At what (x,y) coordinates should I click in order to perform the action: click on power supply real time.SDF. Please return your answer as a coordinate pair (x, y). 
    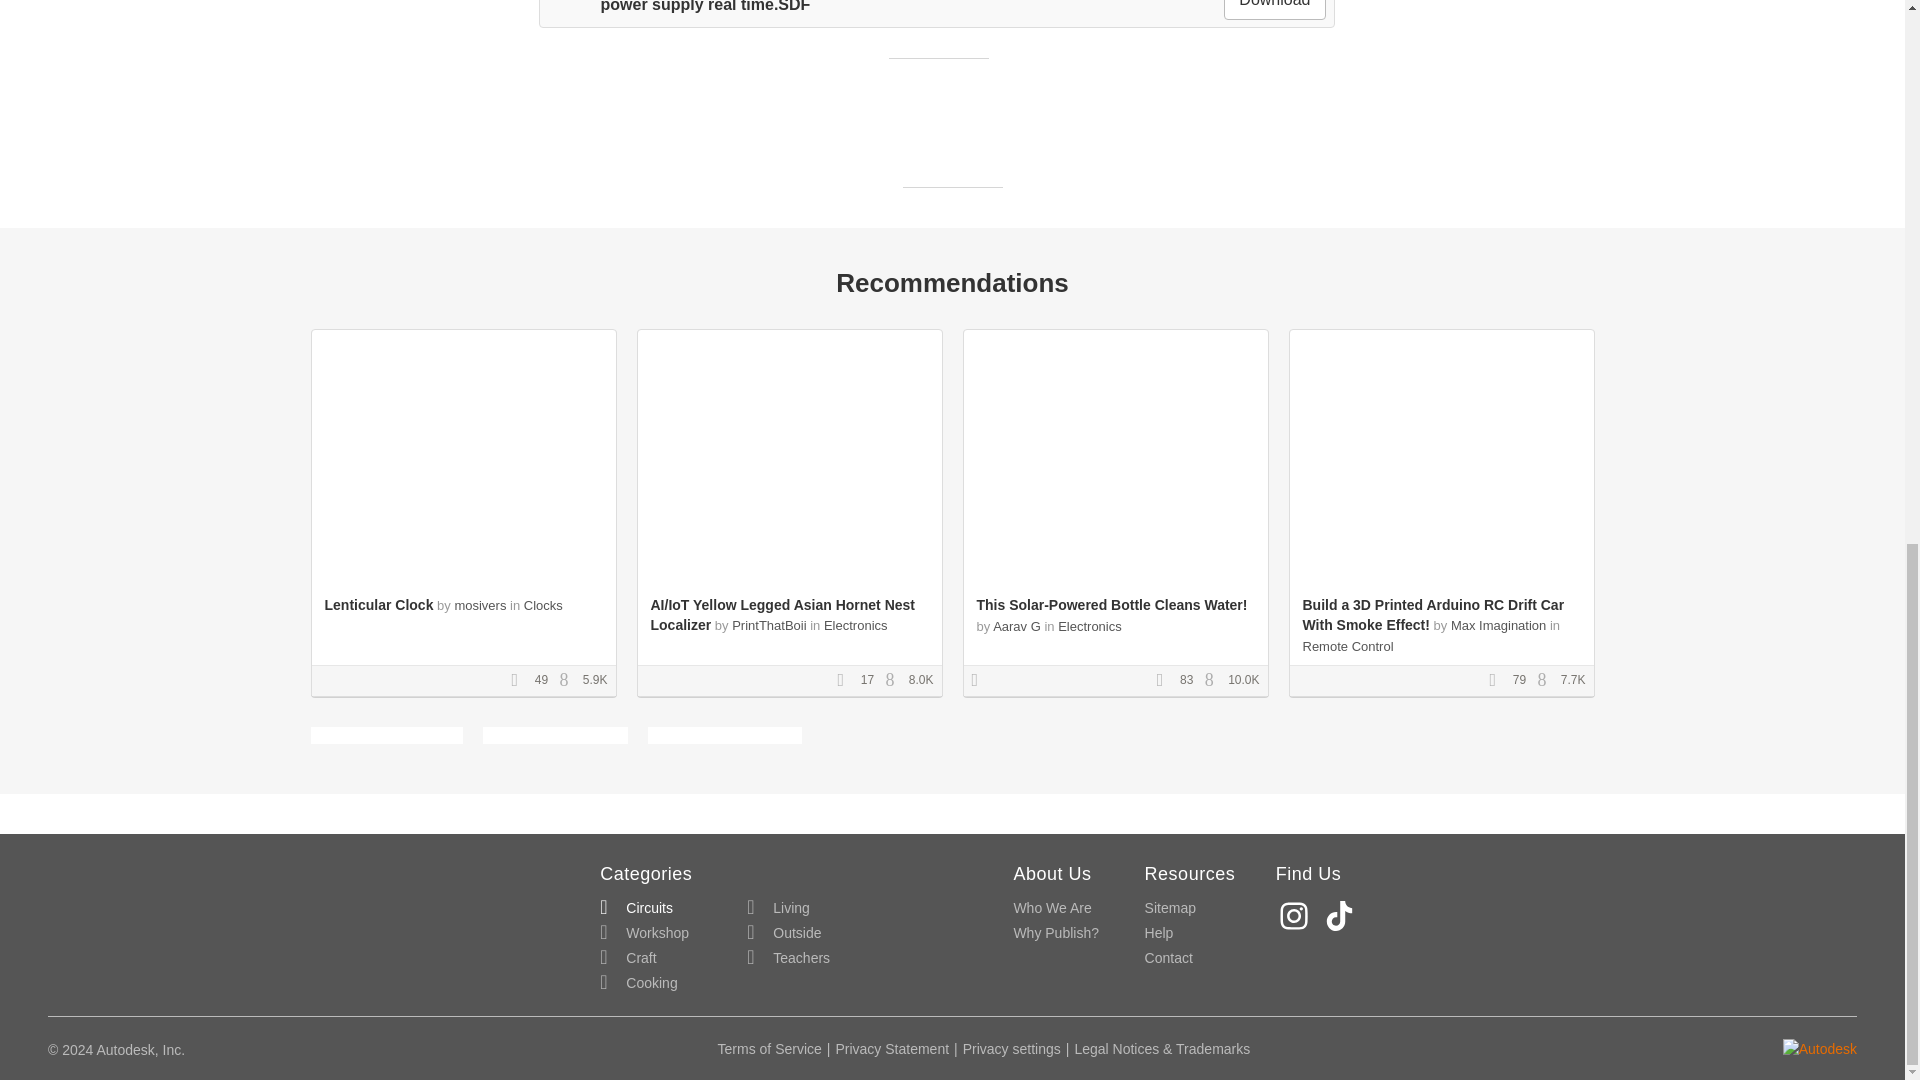
    Looking at the image, I should click on (678, 6).